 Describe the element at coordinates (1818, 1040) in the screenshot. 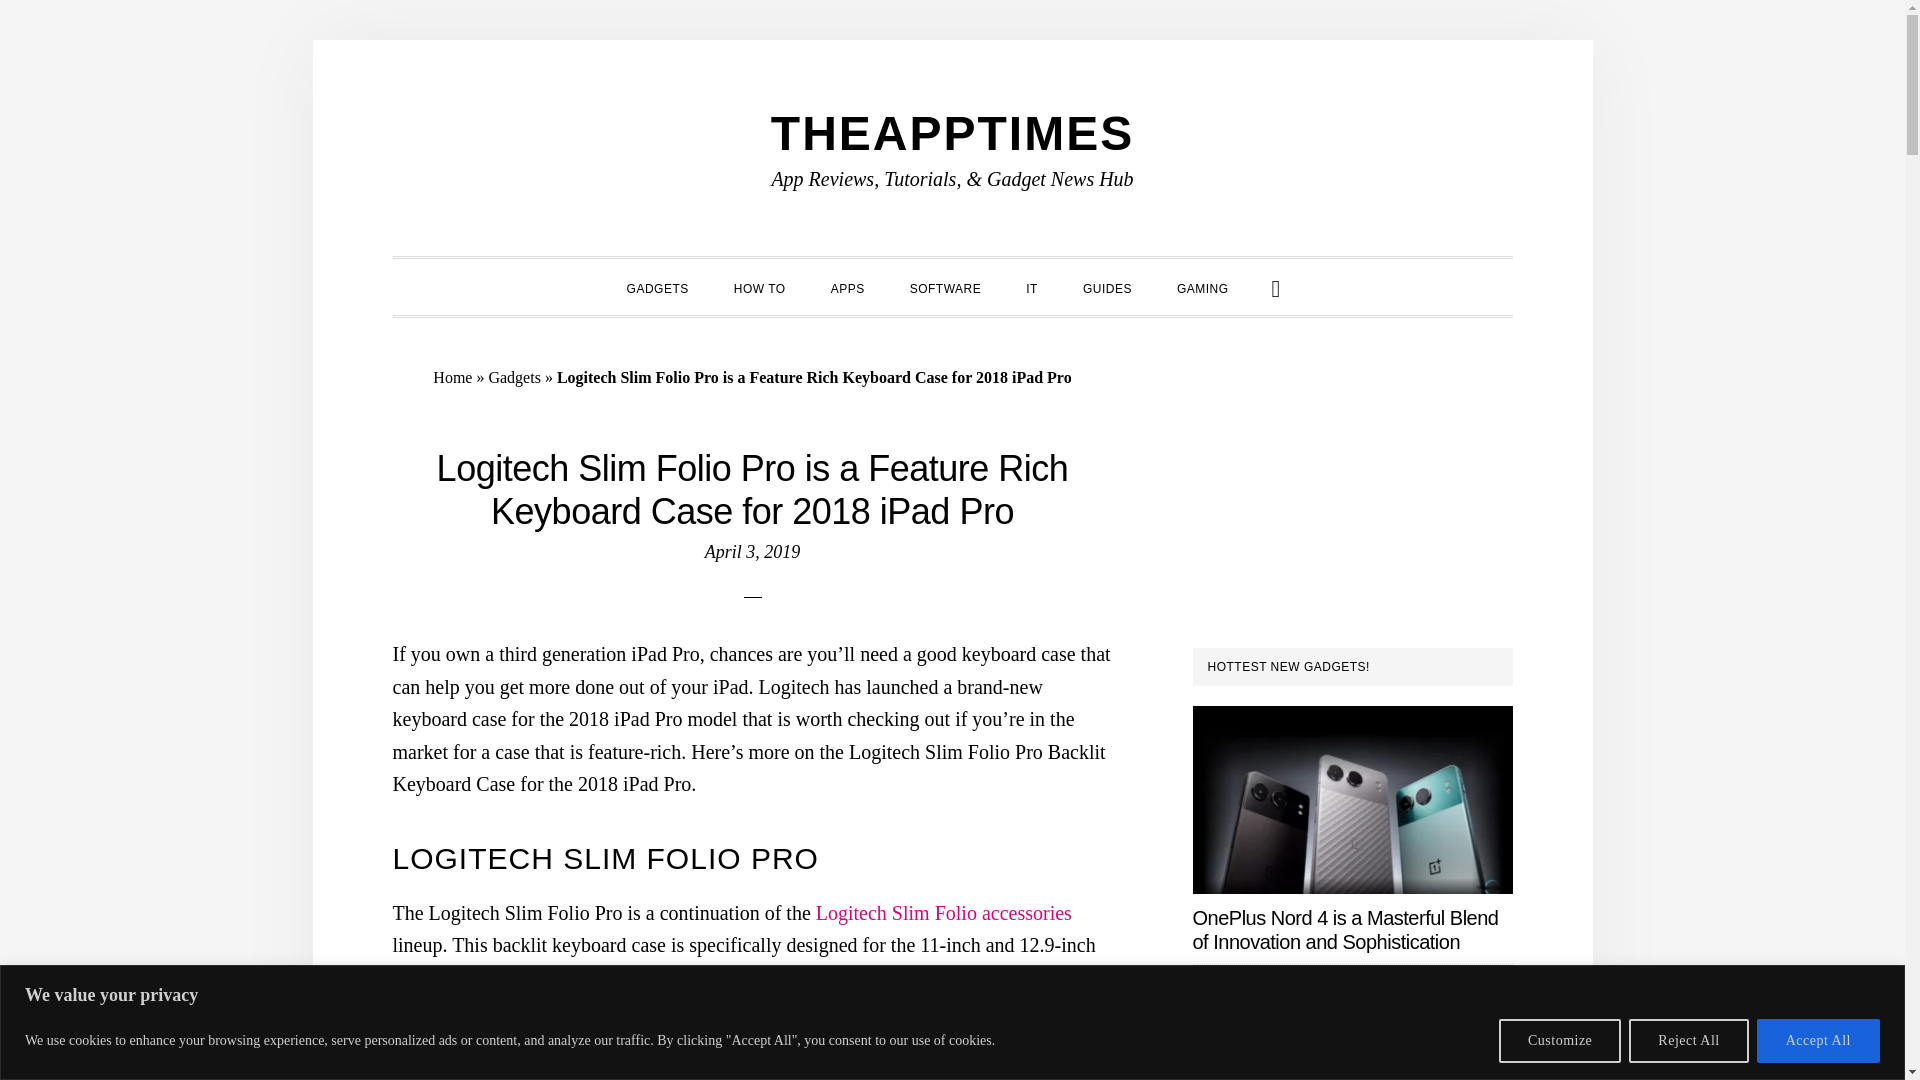

I see `Accept All` at that location.